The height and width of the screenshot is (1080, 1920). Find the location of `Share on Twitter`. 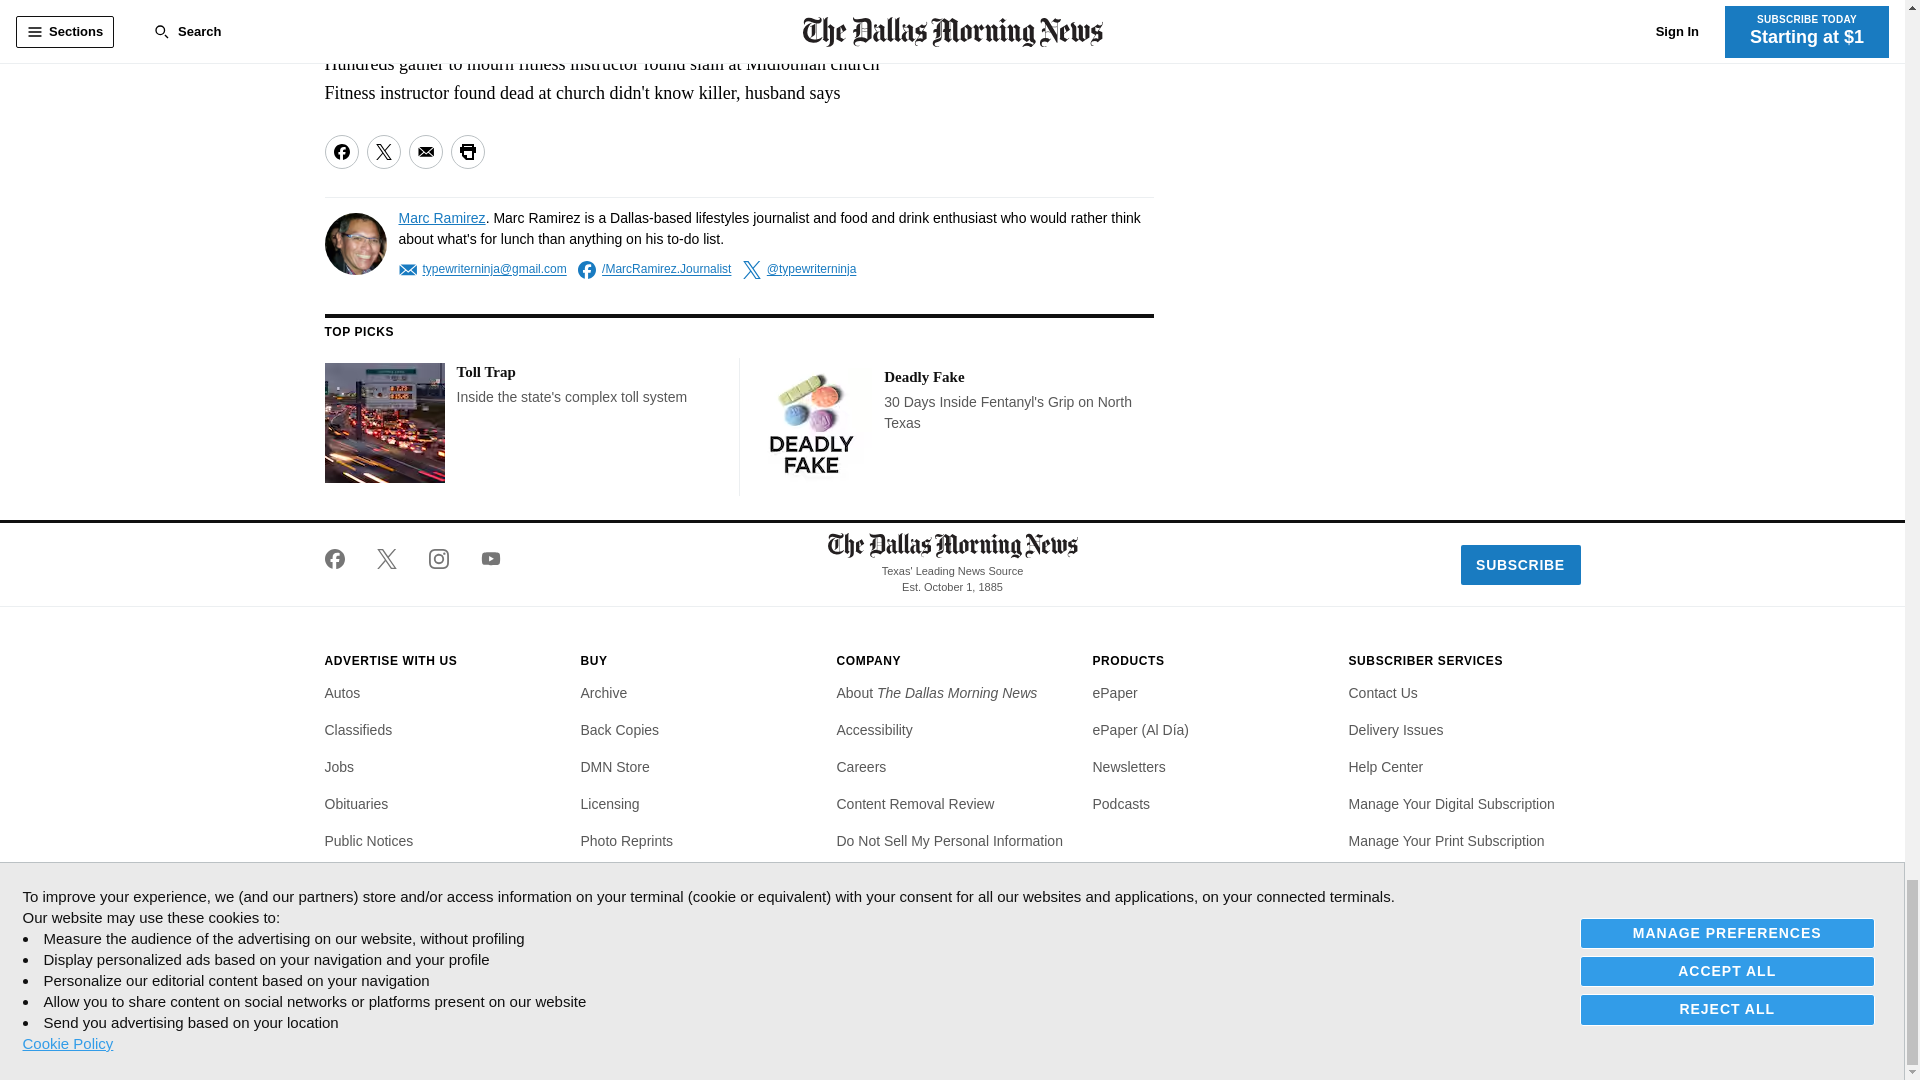

Share on Twitter is located at coordinates (382, 152).